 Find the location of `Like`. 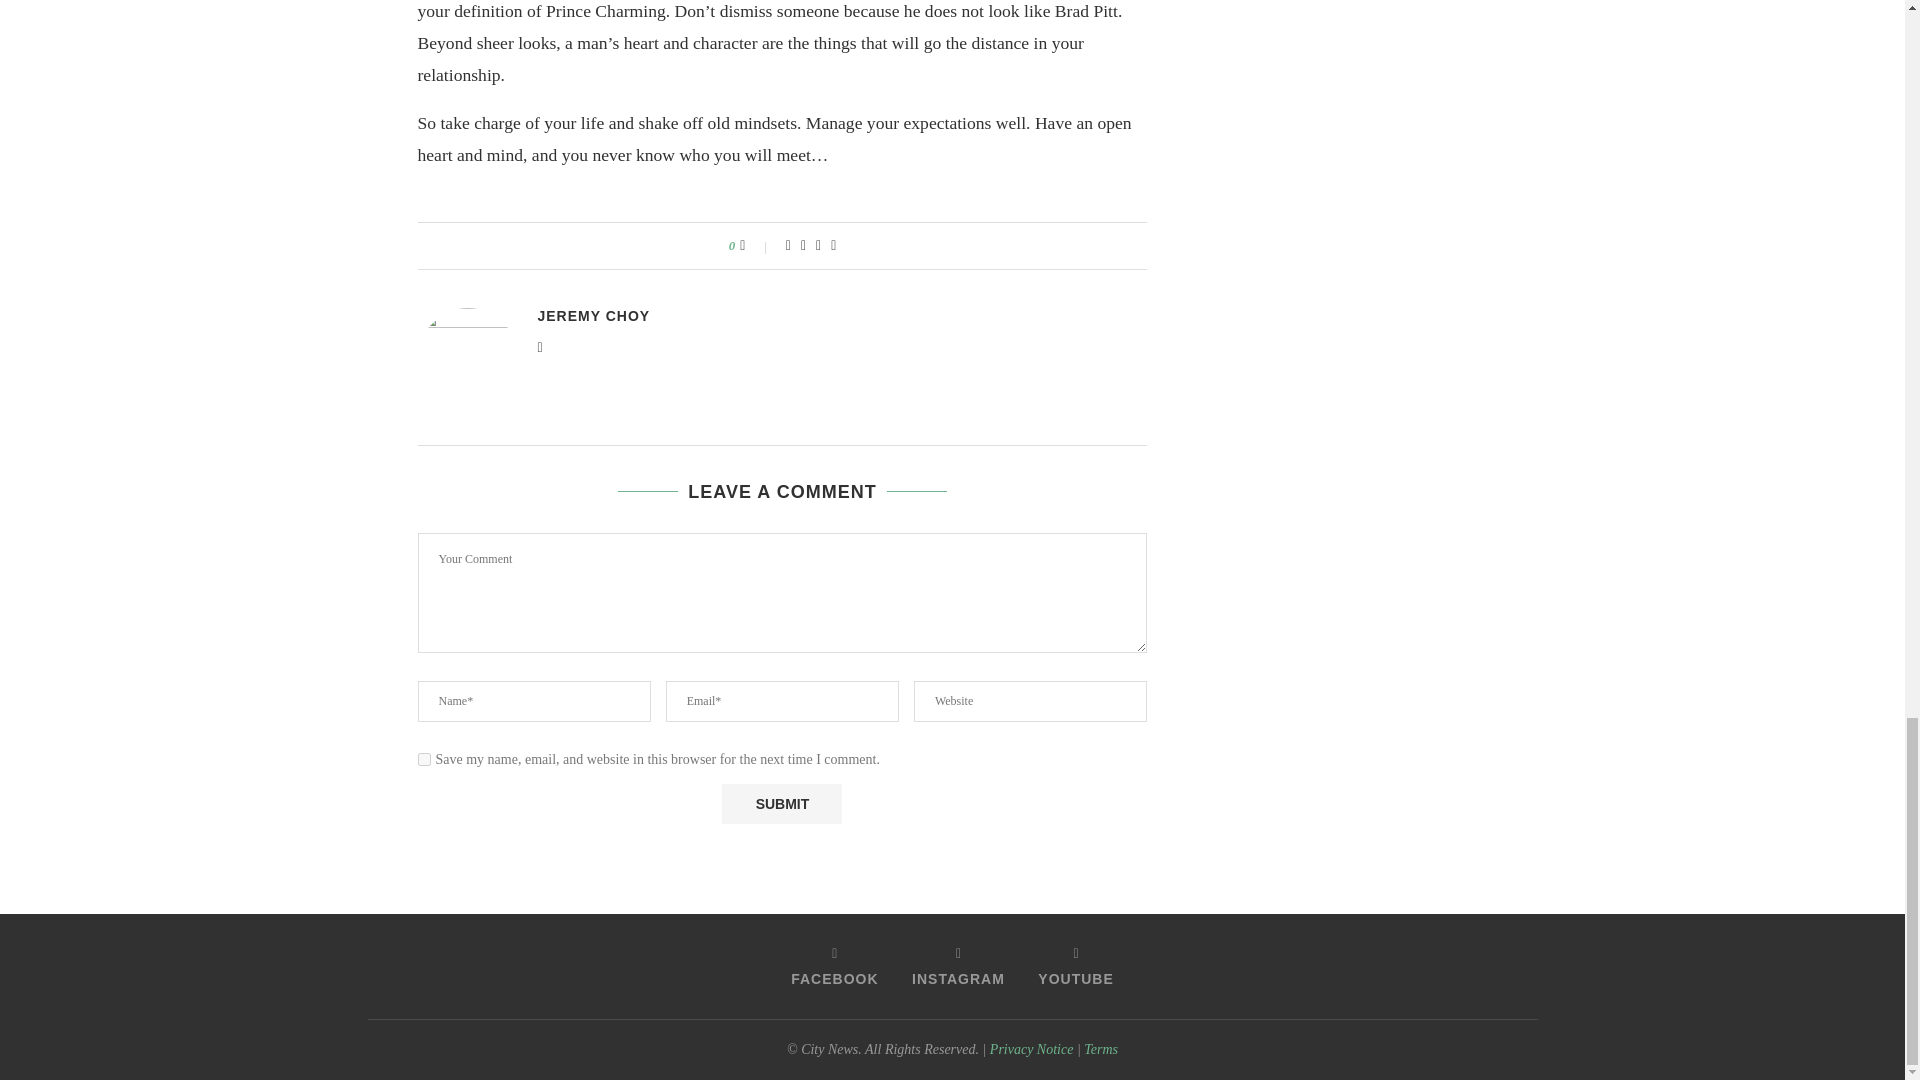

Like is located at coordinates (755, 245).